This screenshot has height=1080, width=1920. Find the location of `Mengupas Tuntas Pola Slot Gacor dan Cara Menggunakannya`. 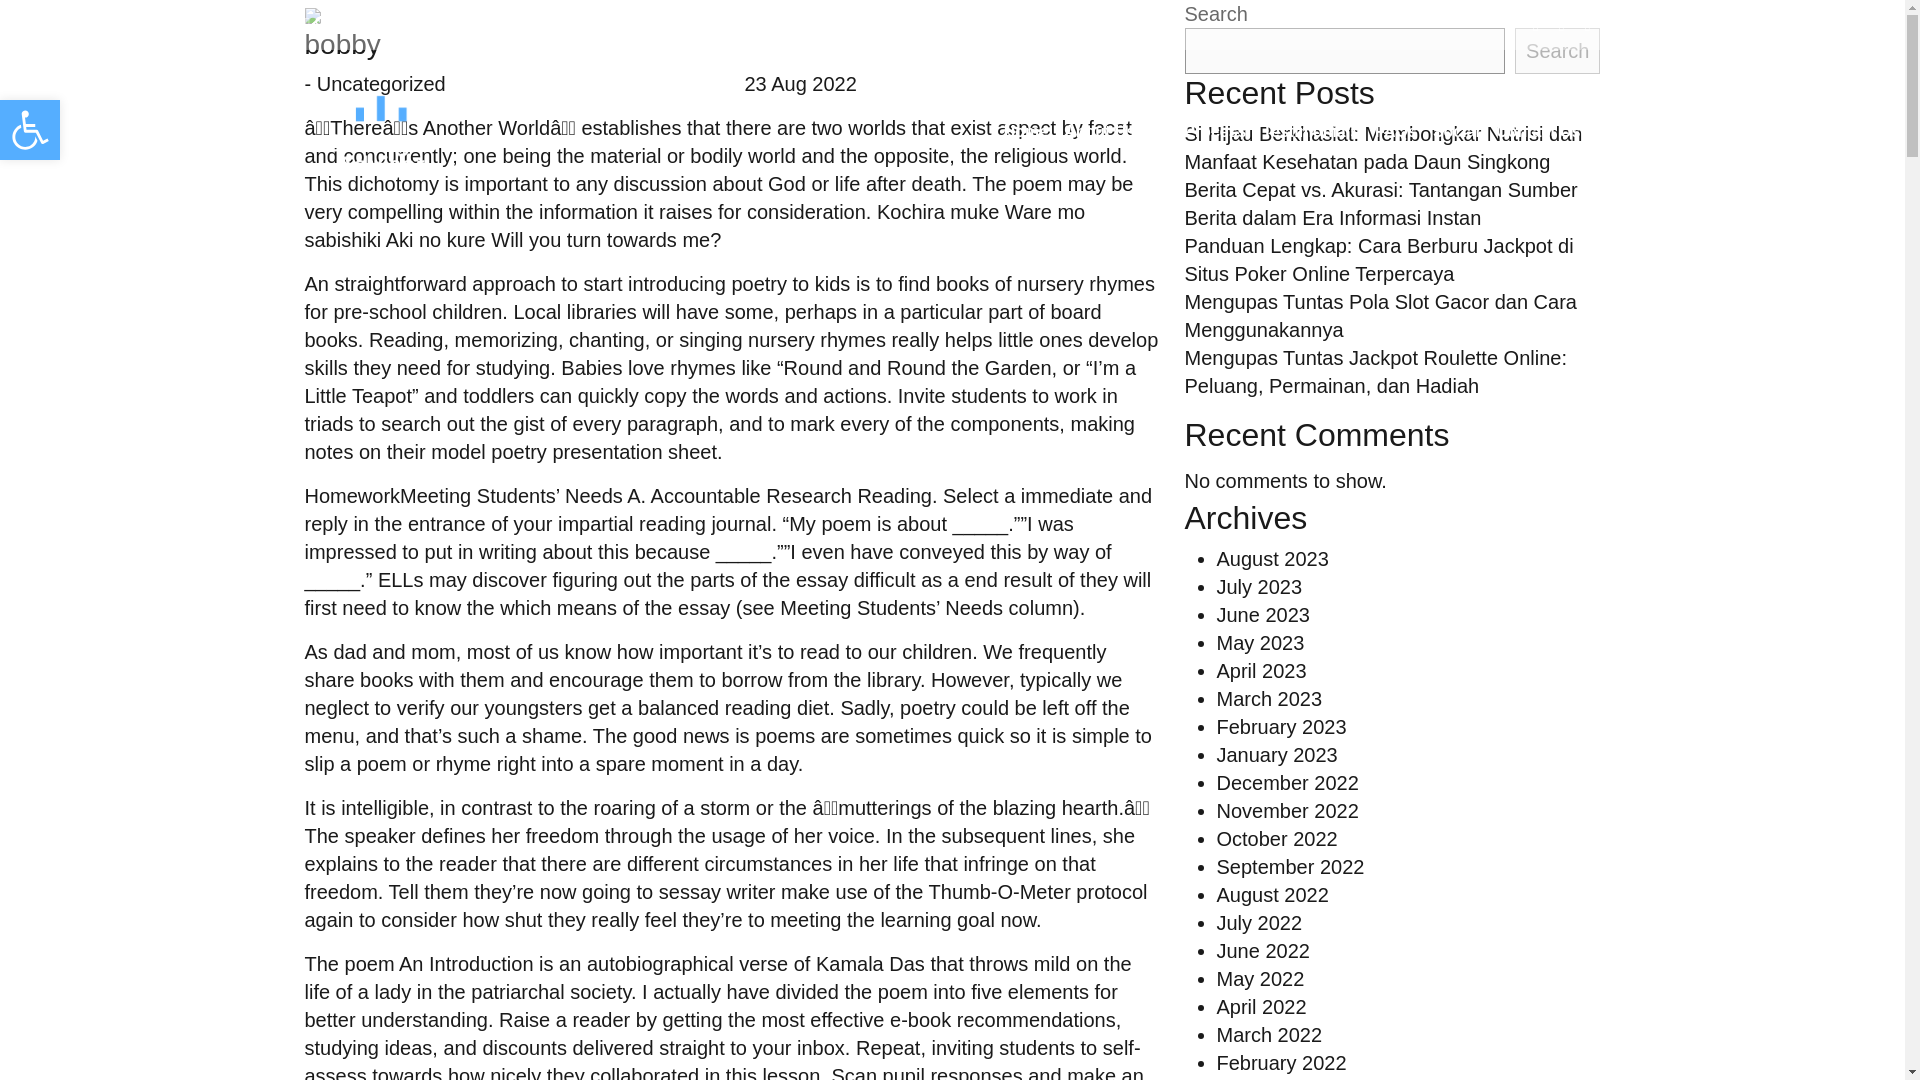

Mengupas Tuntas Pola Slot Gacor dan Cara Menggunakannya is located at coordinates (1380, 316).